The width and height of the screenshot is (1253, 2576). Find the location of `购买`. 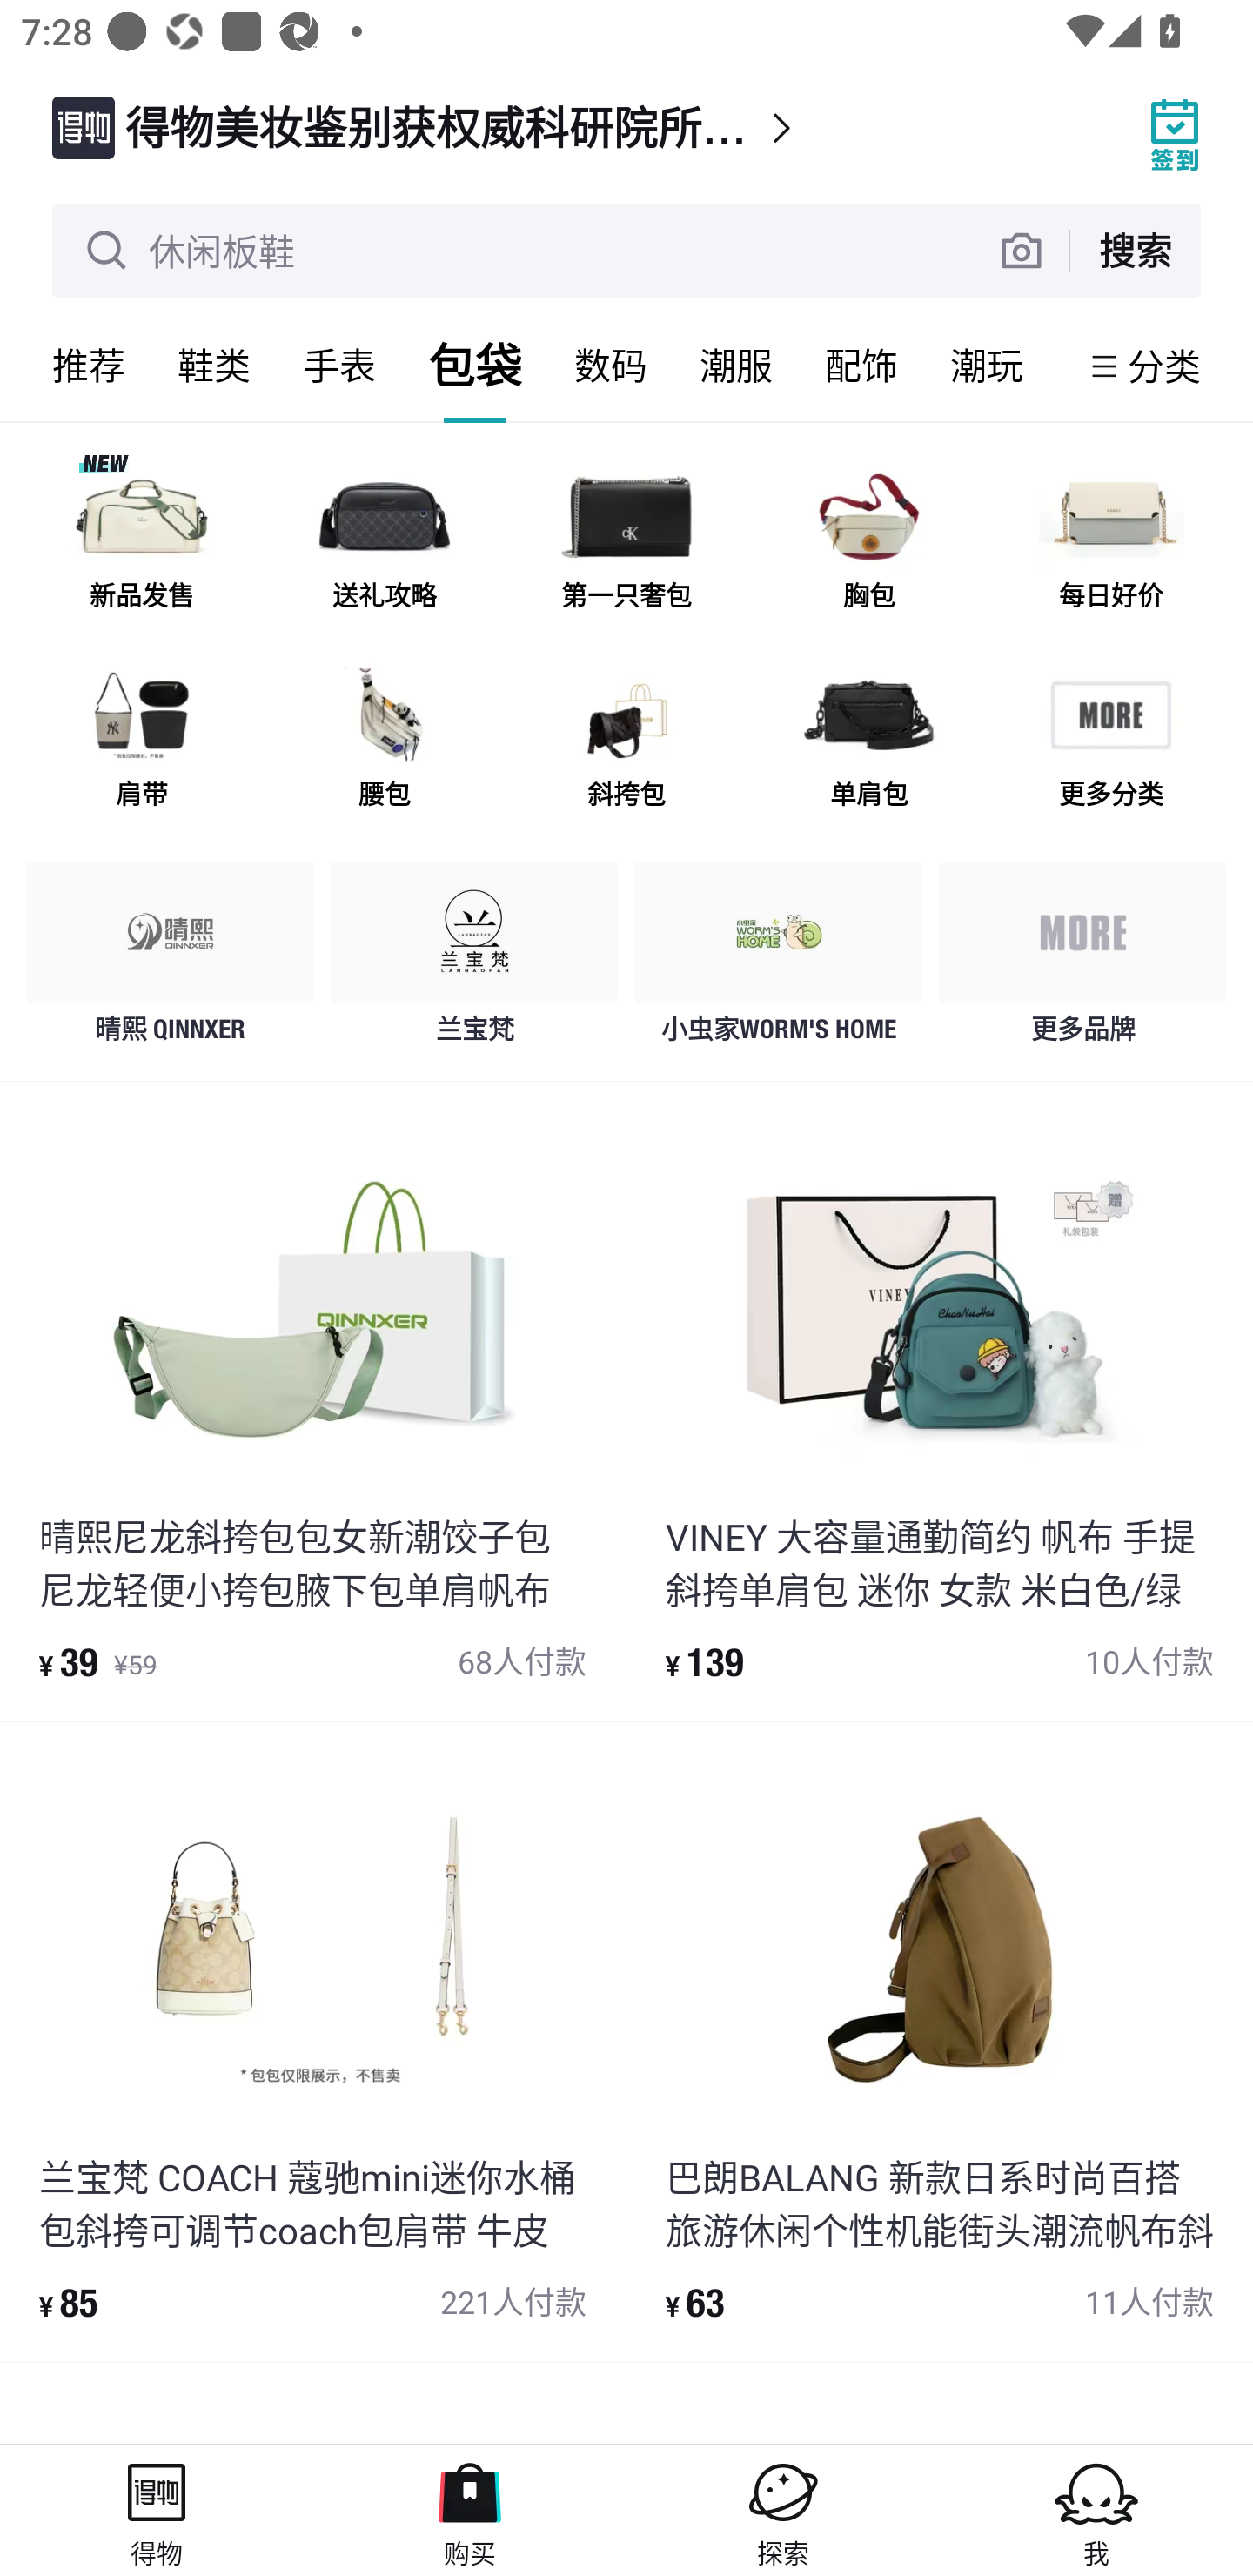

购买 is located at coordinates (470, 2510).